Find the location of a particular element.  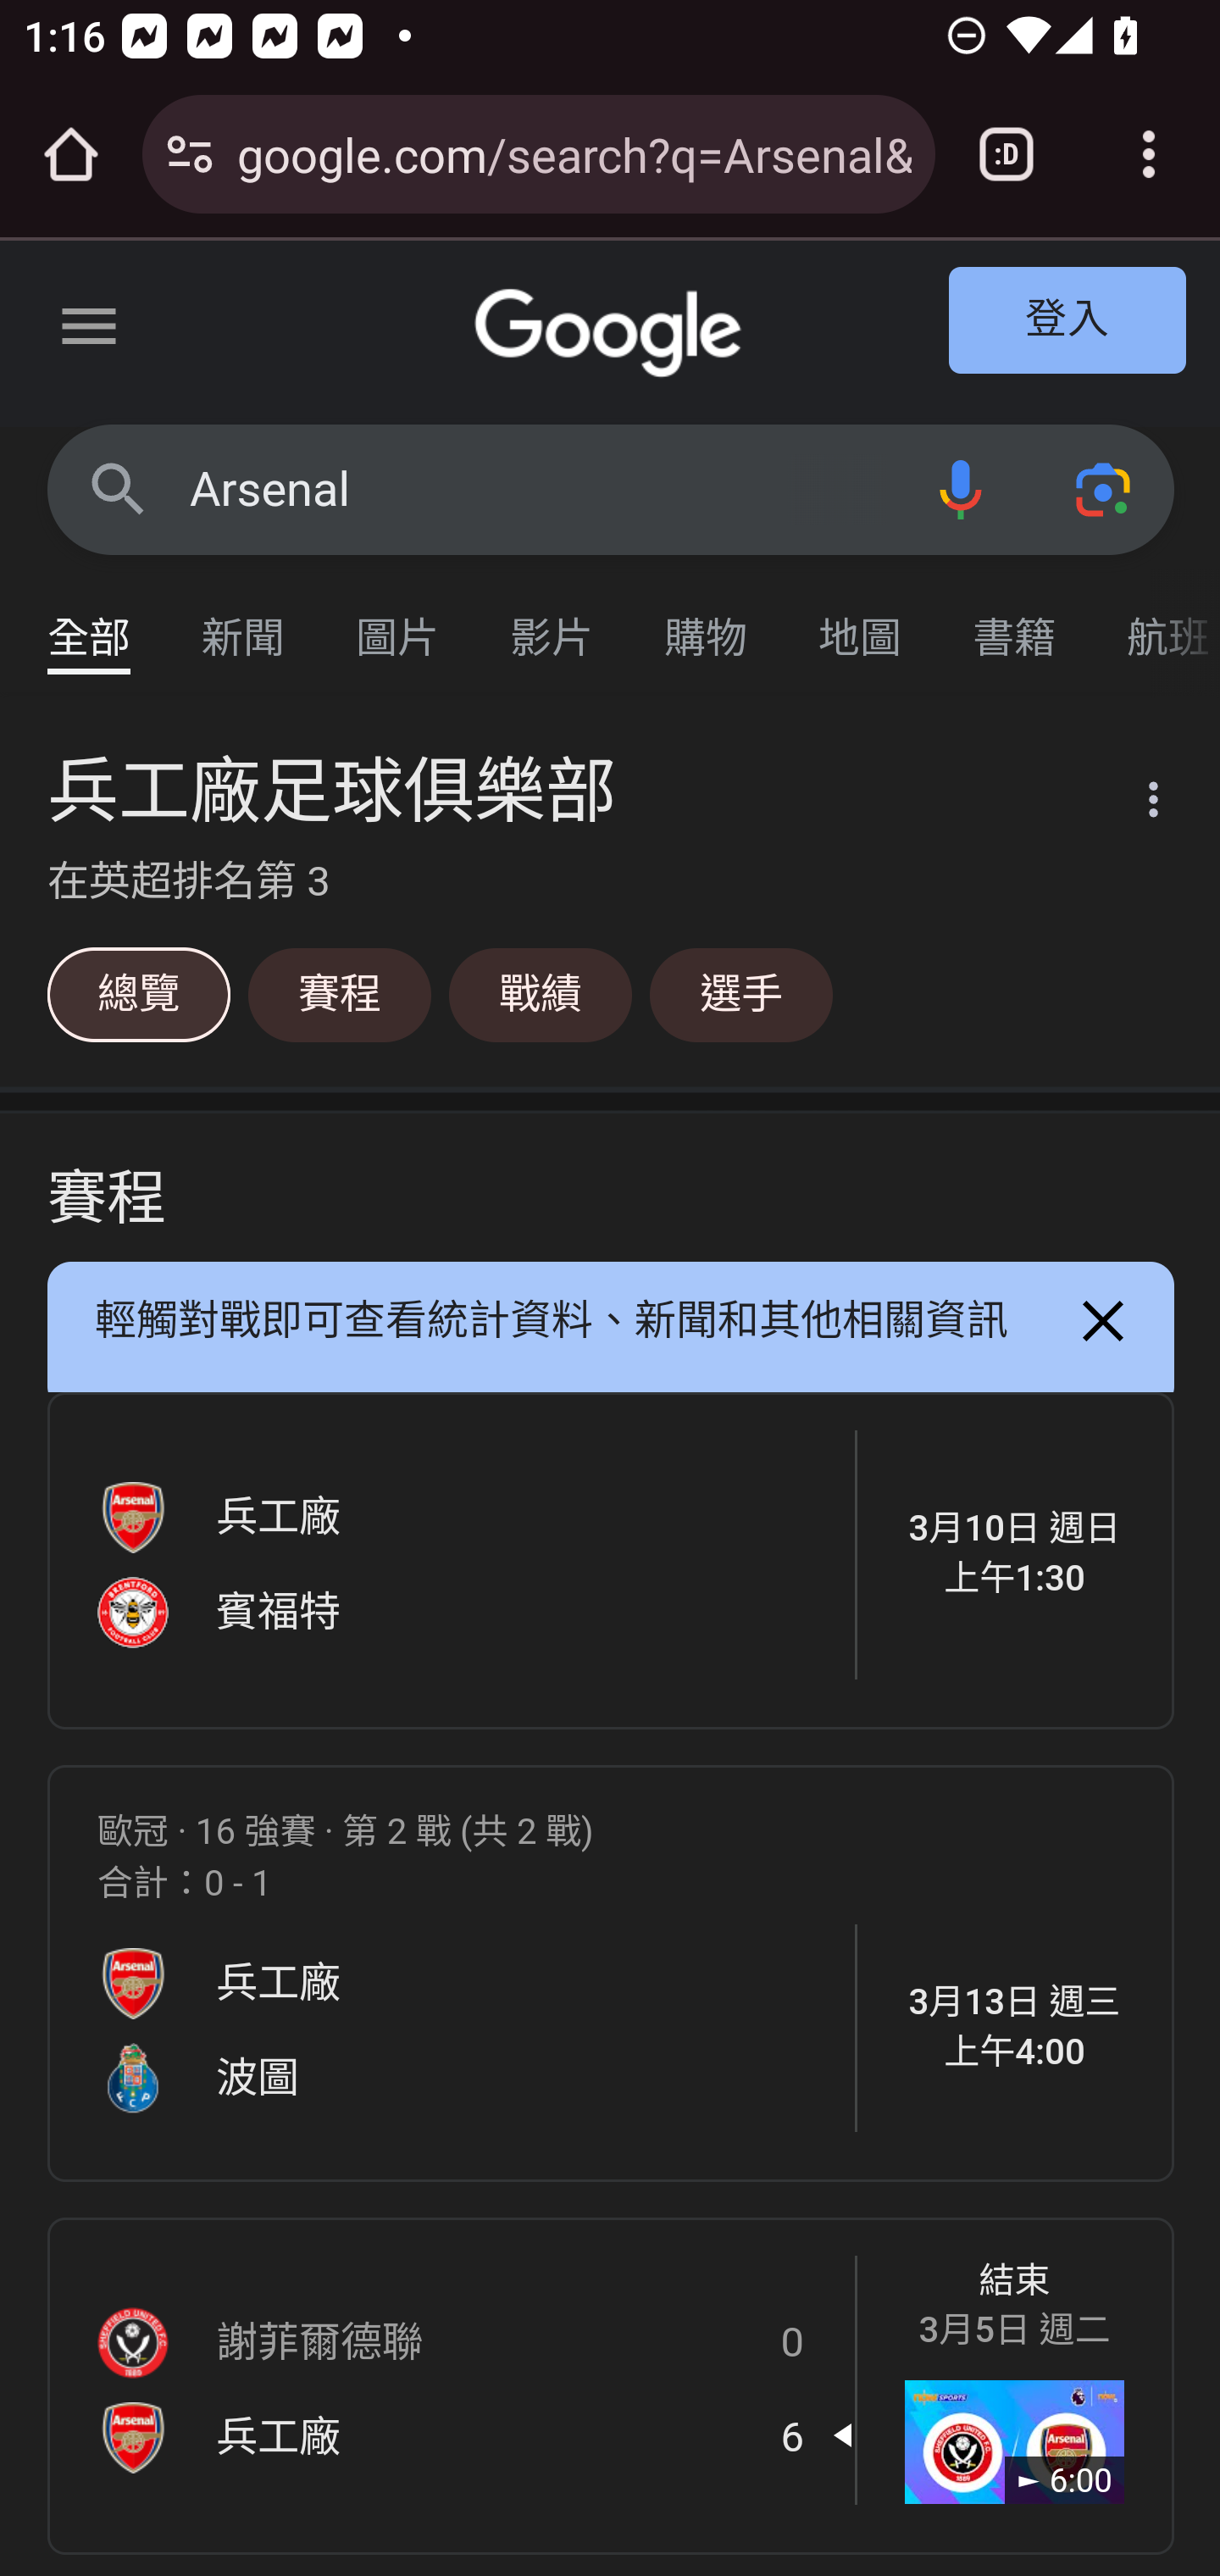

新聞 is located at coordinates (244, 622).